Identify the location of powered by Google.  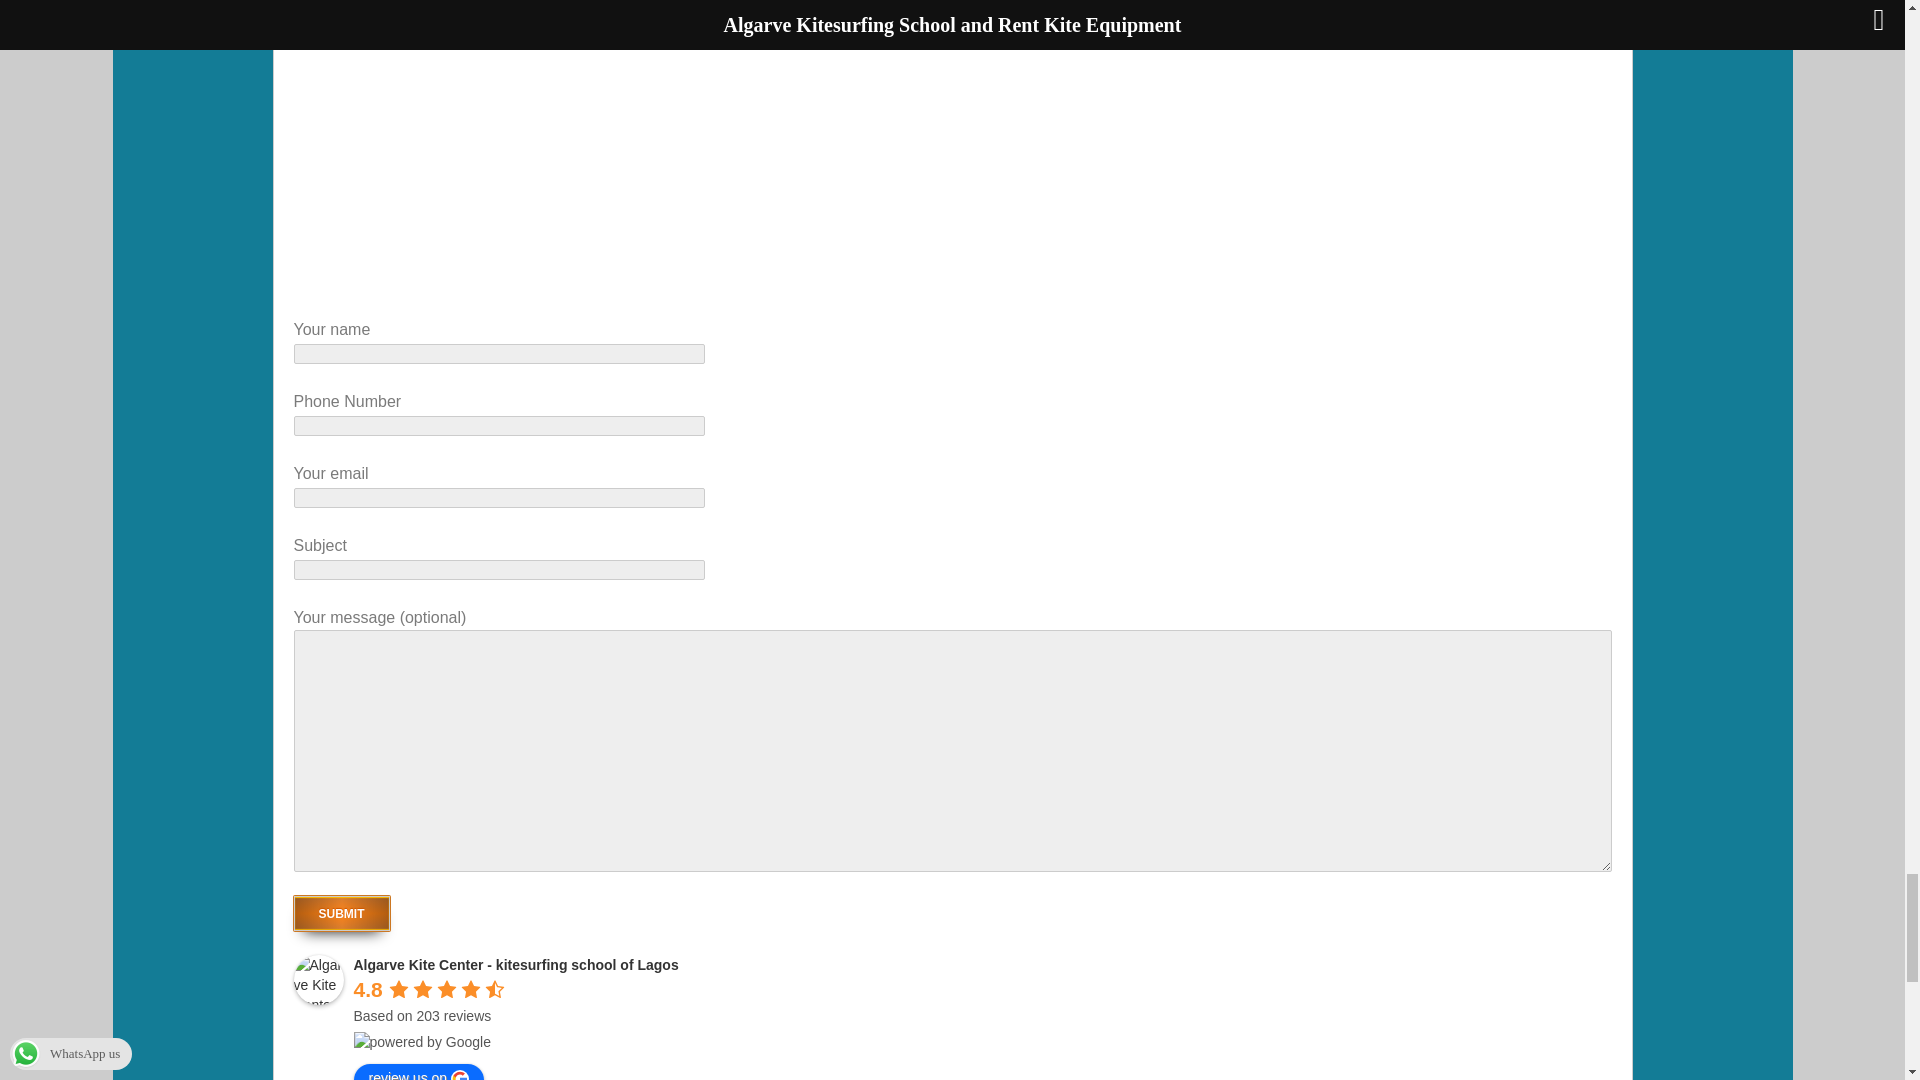
(422, 1042).